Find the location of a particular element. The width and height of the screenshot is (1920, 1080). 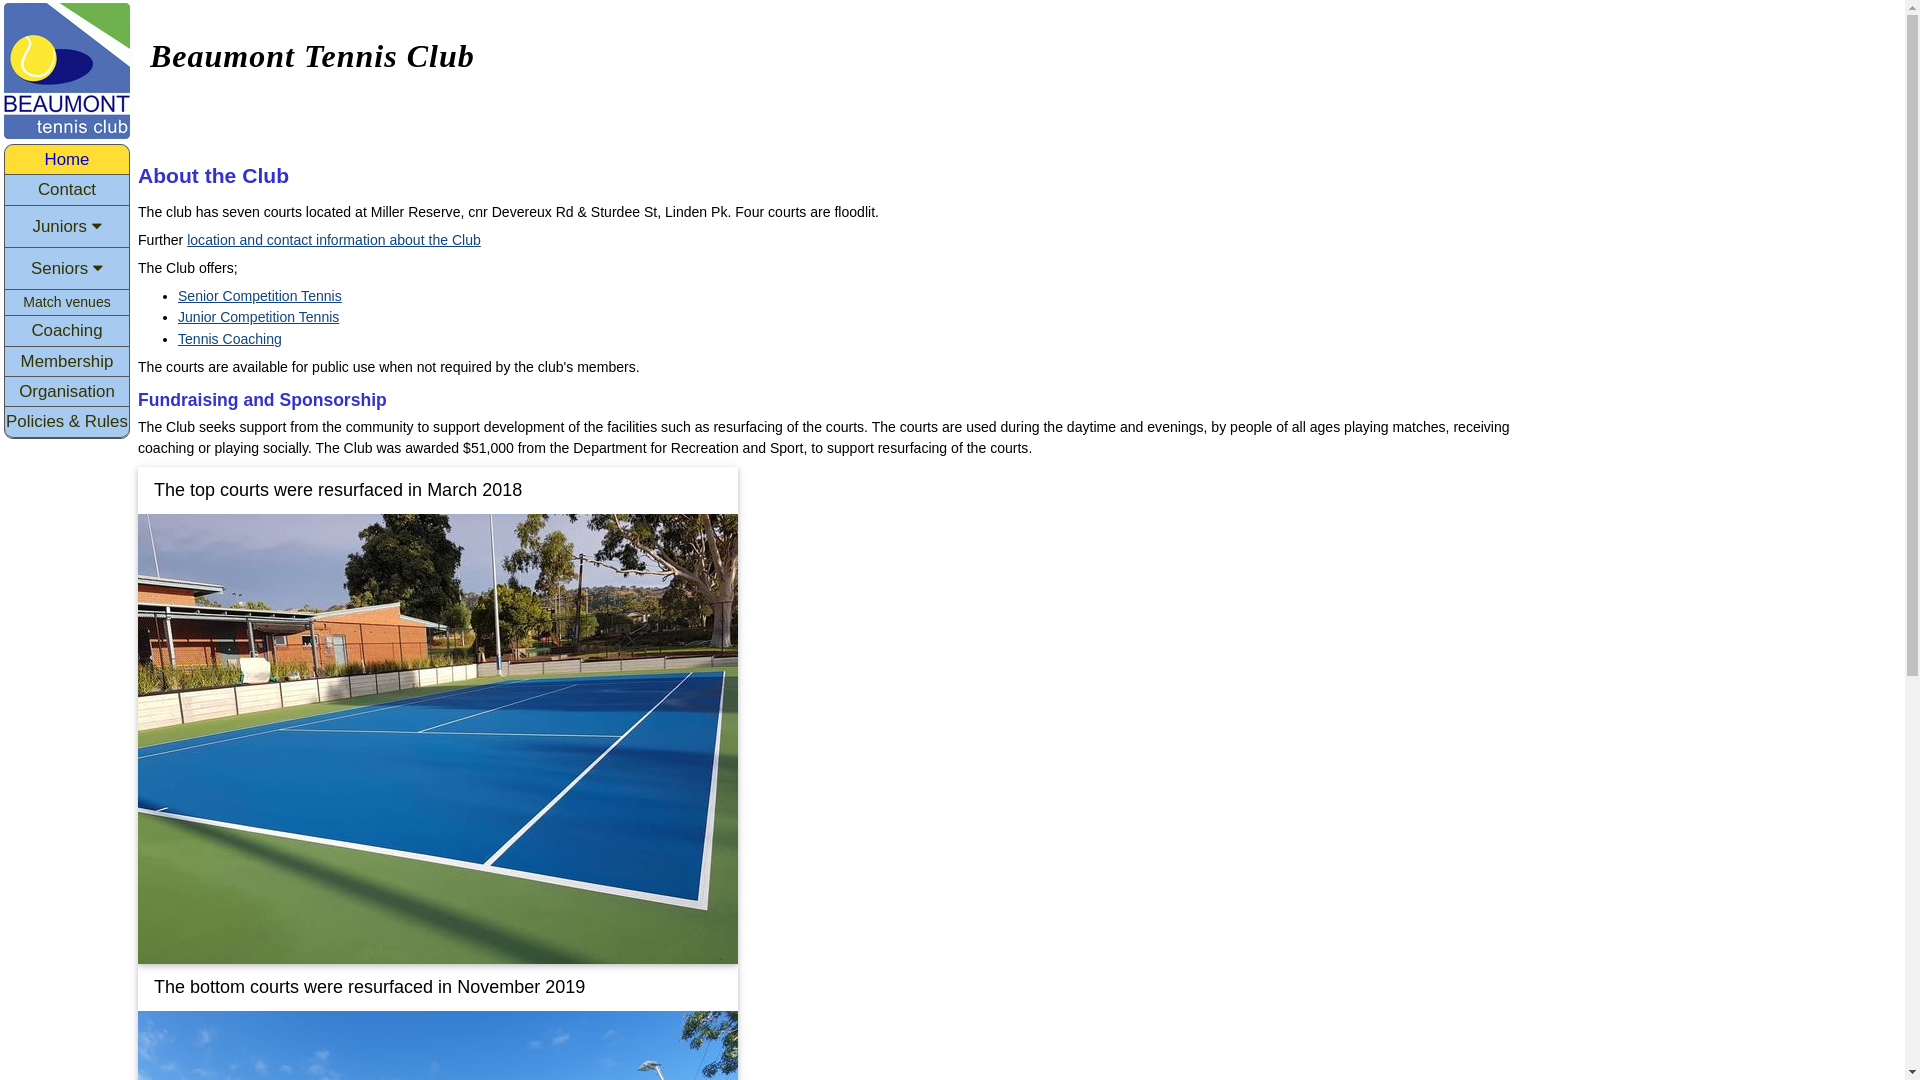

Home is located at coordinates (67, 160).